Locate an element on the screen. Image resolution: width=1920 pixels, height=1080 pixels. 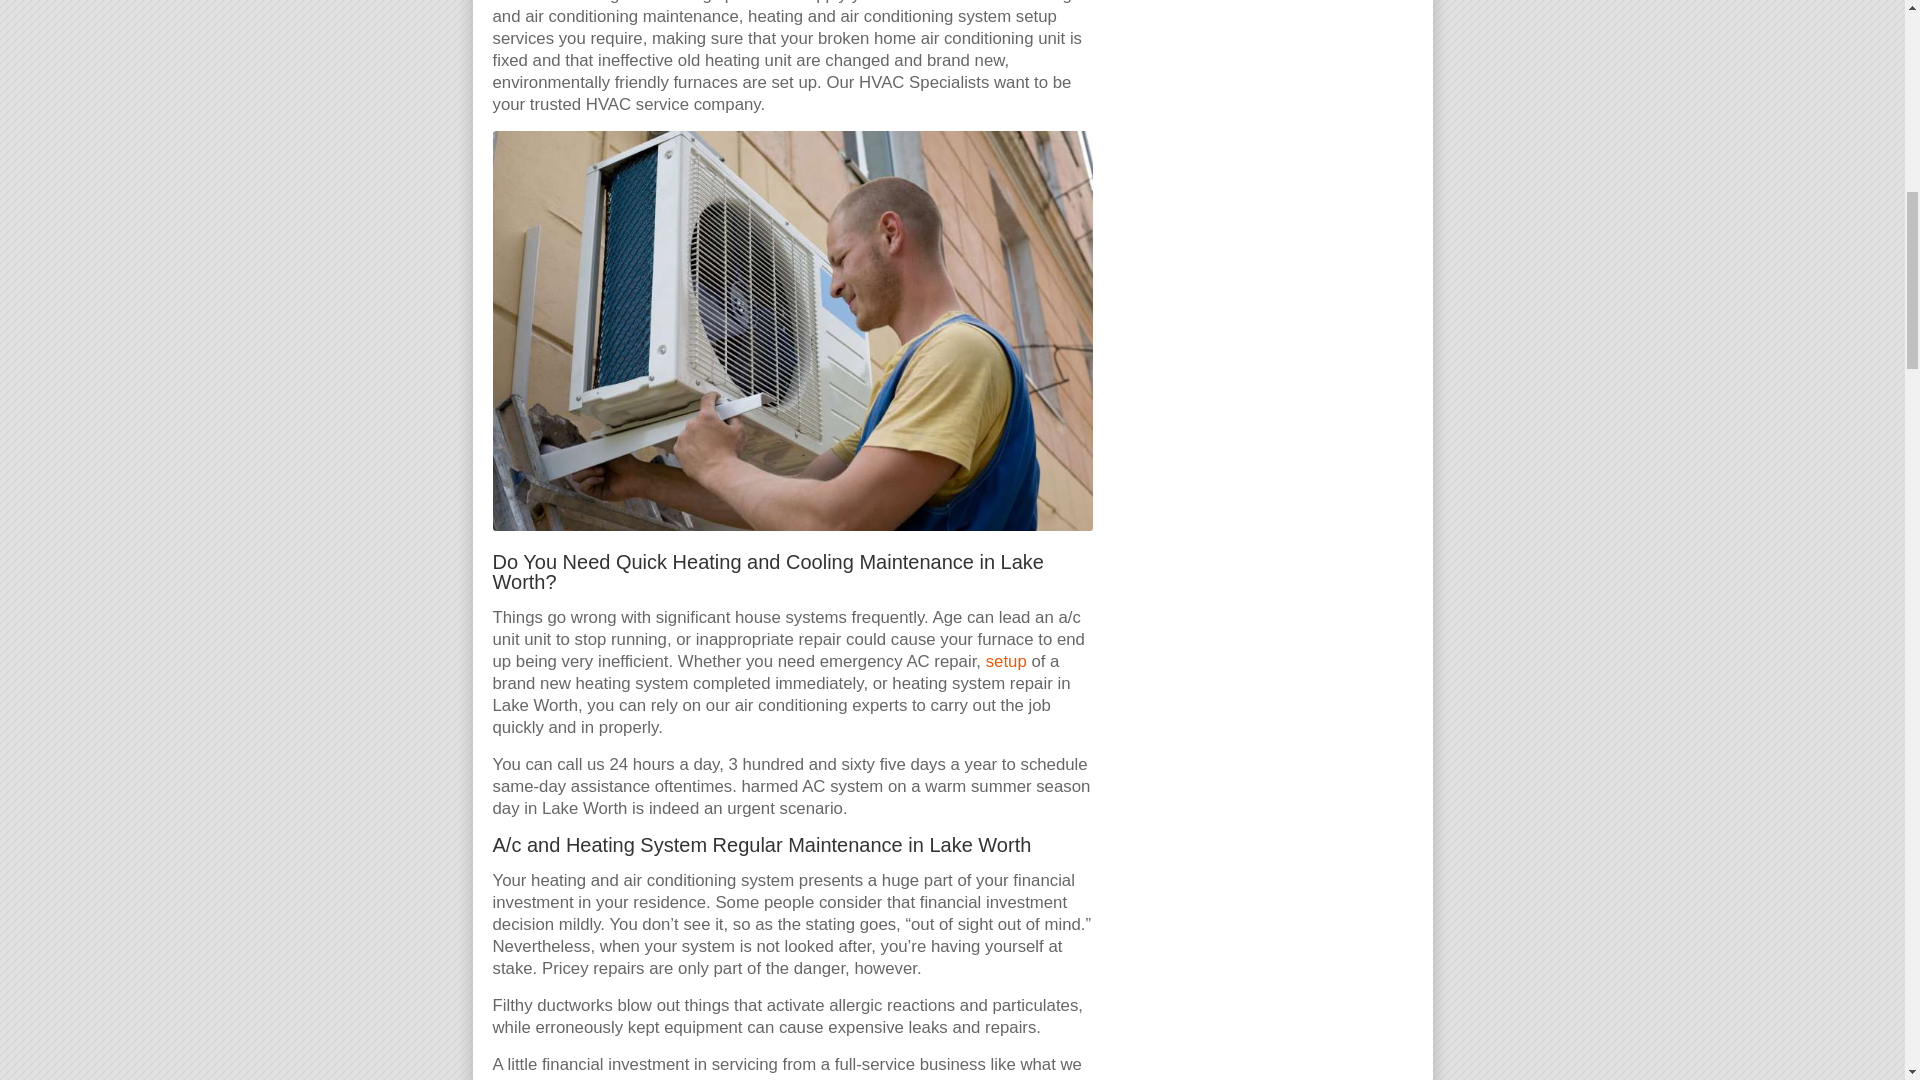
setup is located at coordinates (1006, 661).